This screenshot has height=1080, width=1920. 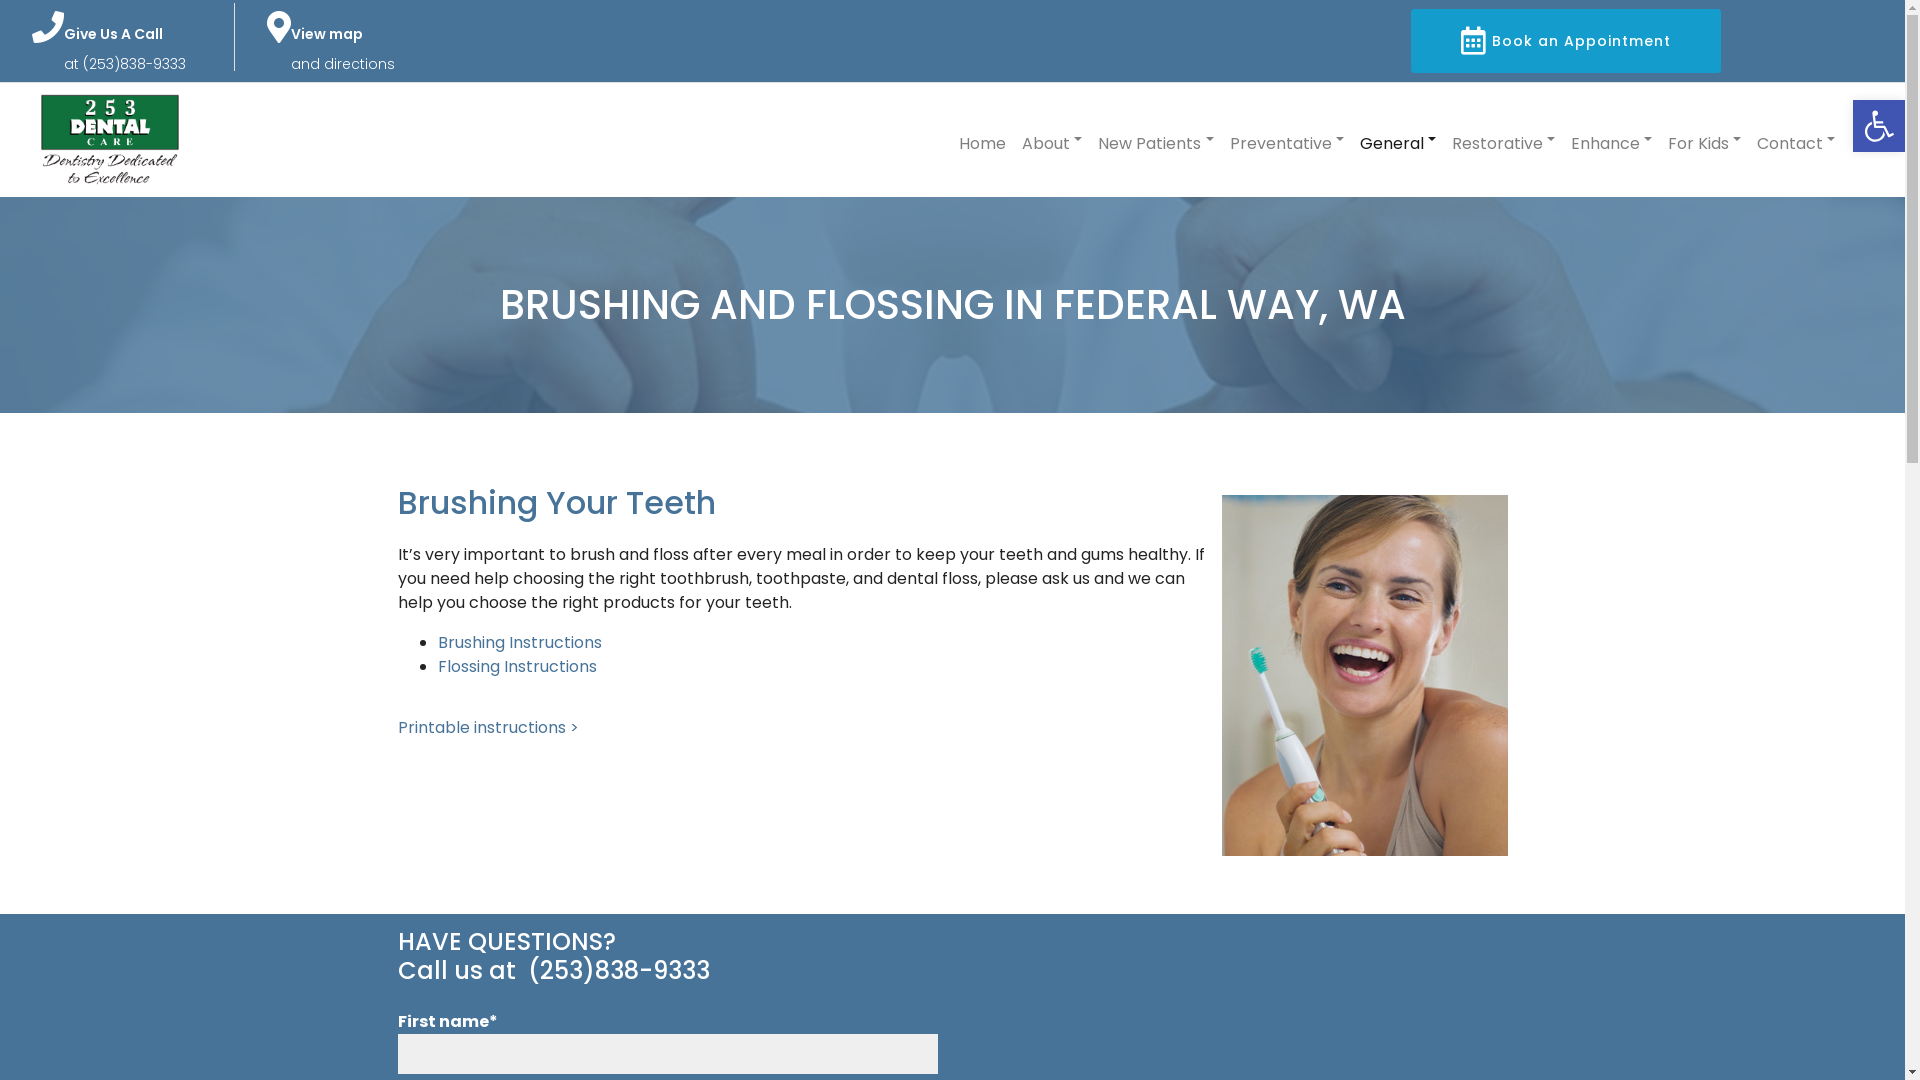 What do you see at coordinates (1504, 140) in the screenshot?
I see `Restorative` at bounding box center [1504, 140].